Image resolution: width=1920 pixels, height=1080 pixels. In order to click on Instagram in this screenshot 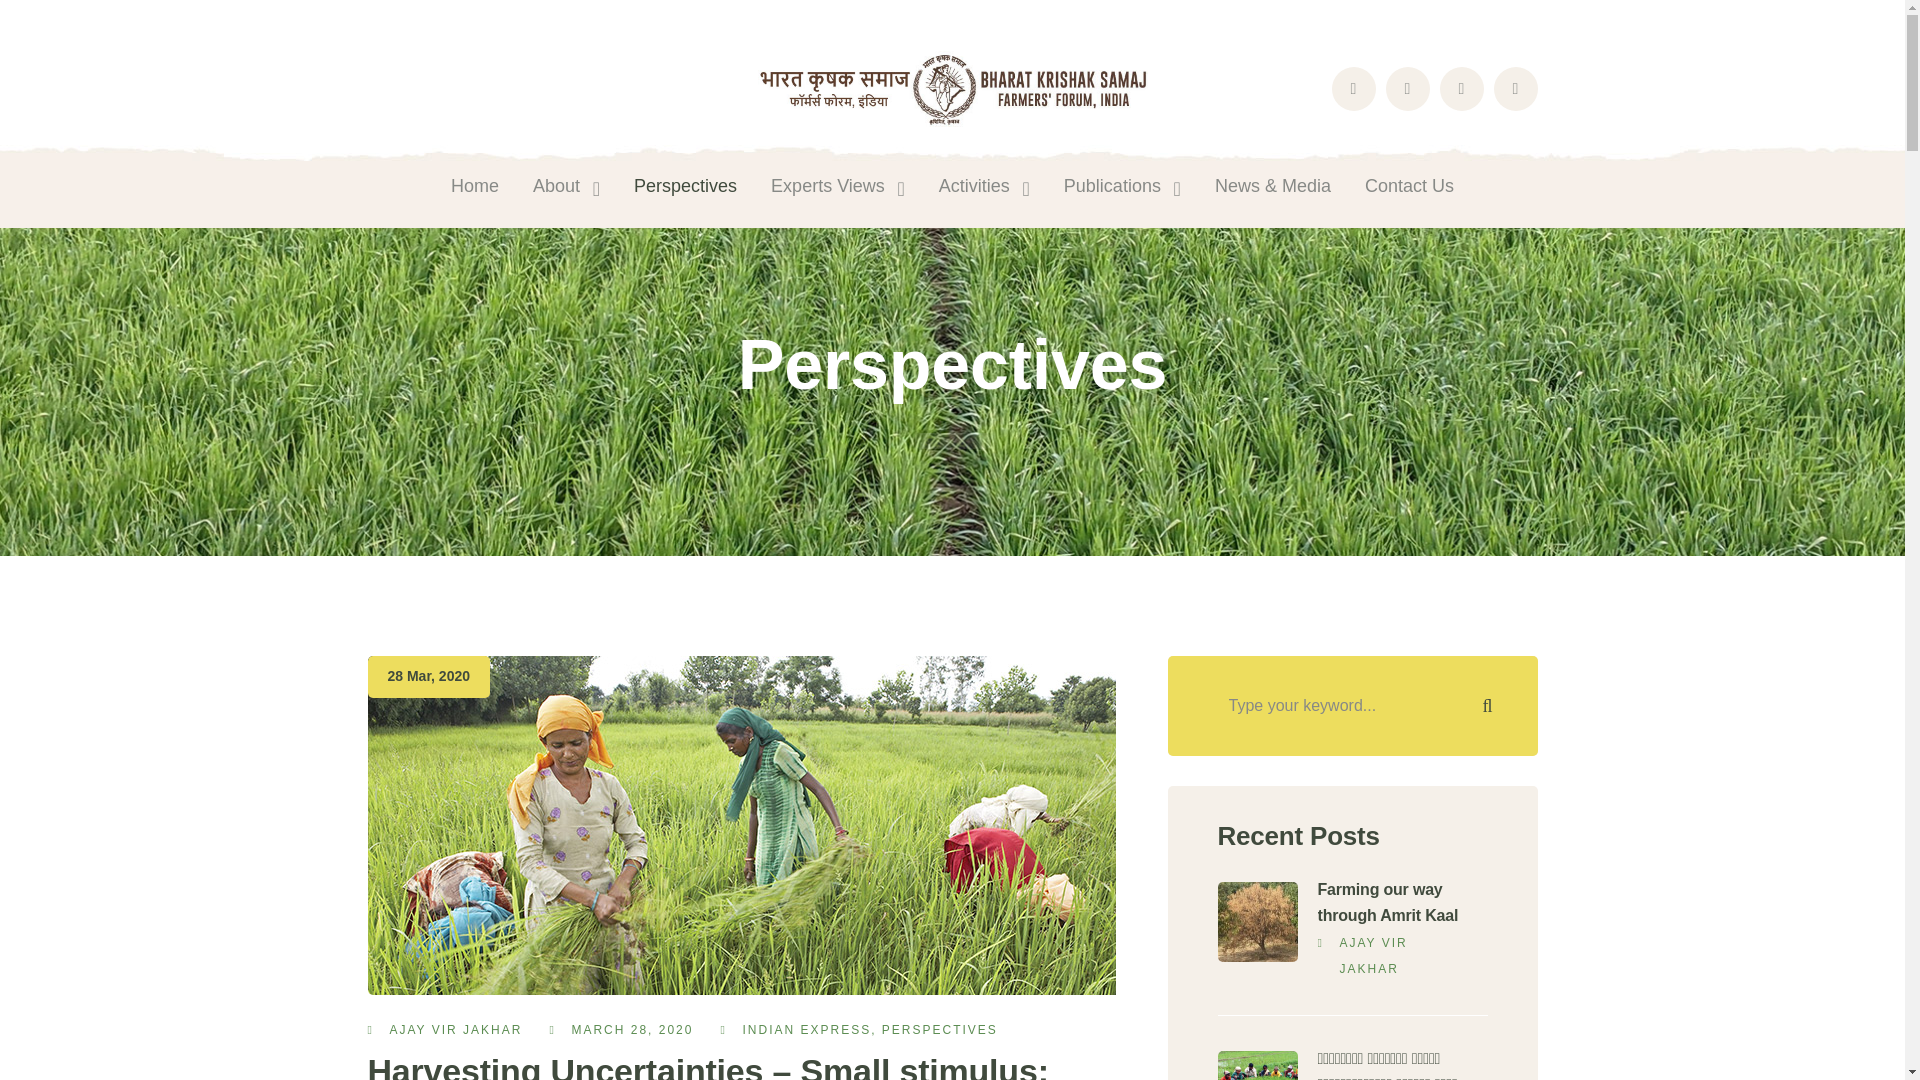, I will do `click(1462, 88)`.